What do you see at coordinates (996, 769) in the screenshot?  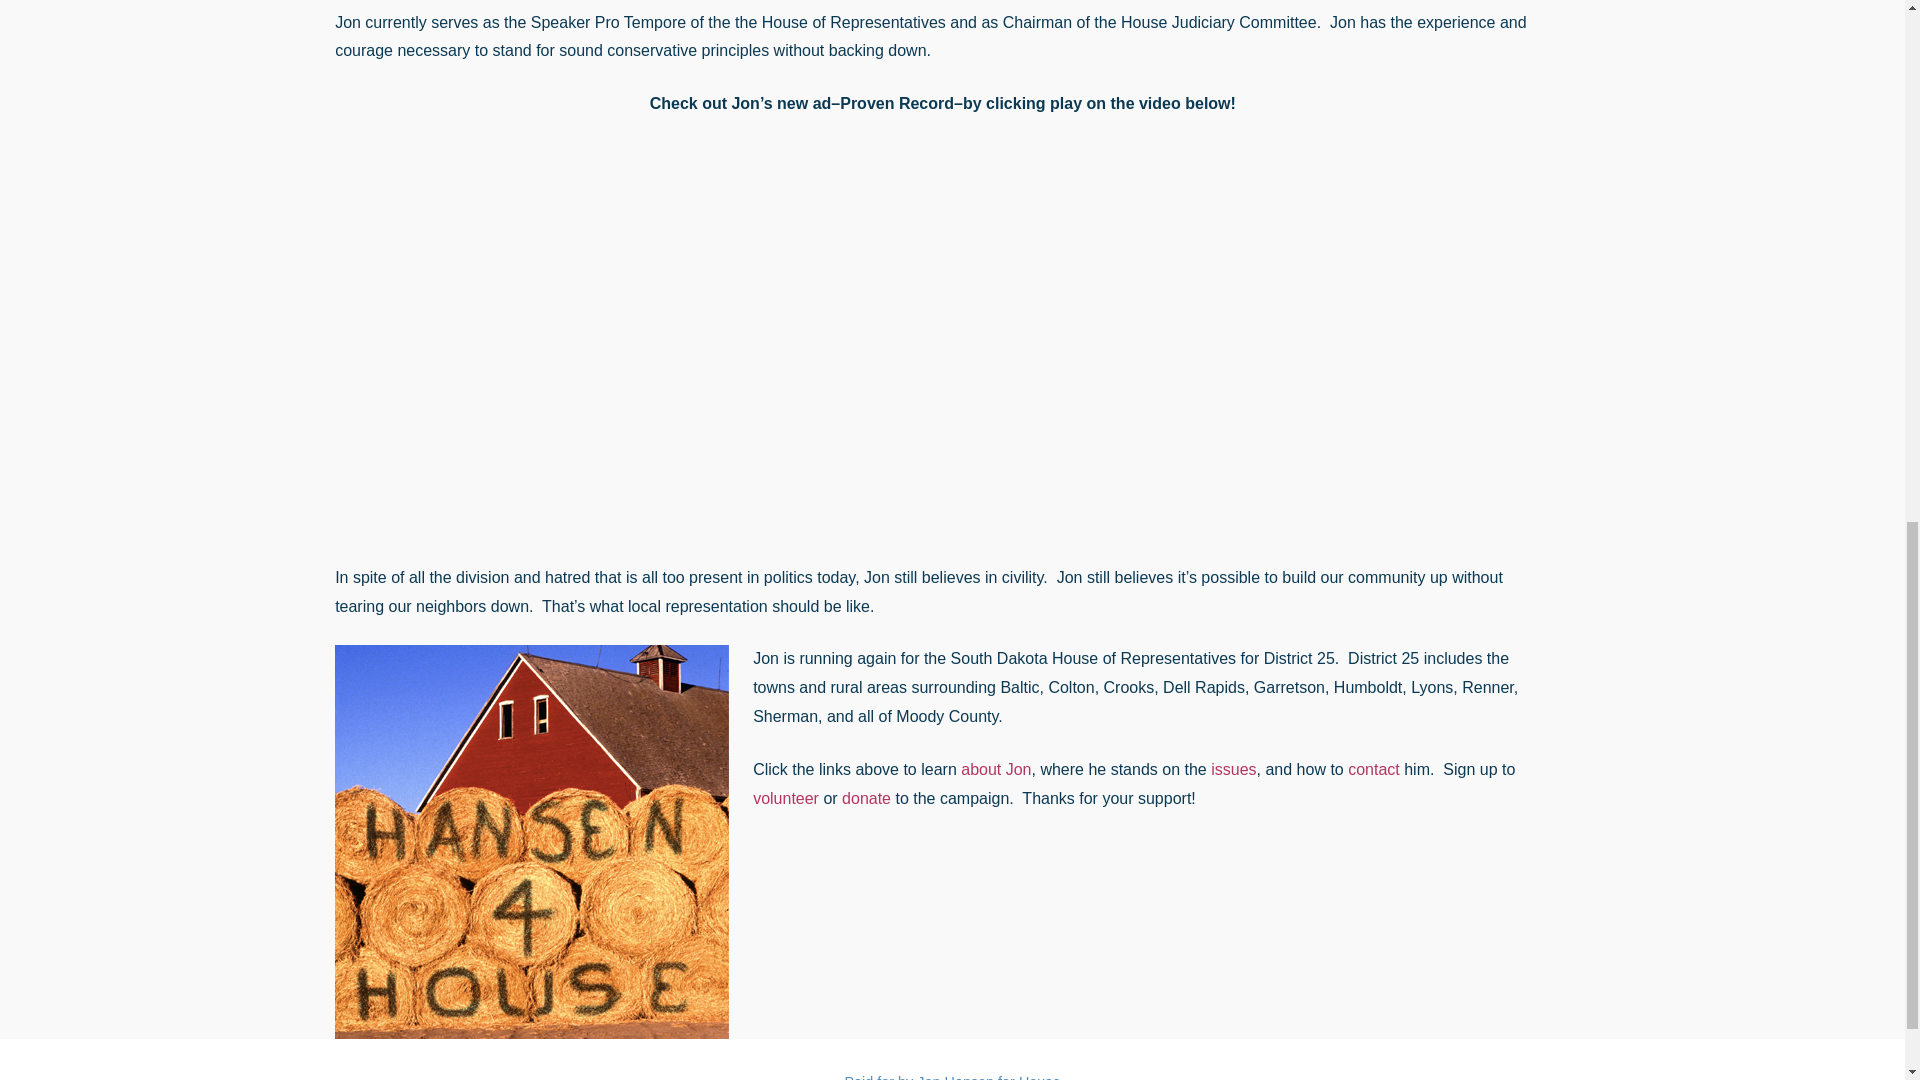 I see `about Jon` at bounding box center [996, 769].